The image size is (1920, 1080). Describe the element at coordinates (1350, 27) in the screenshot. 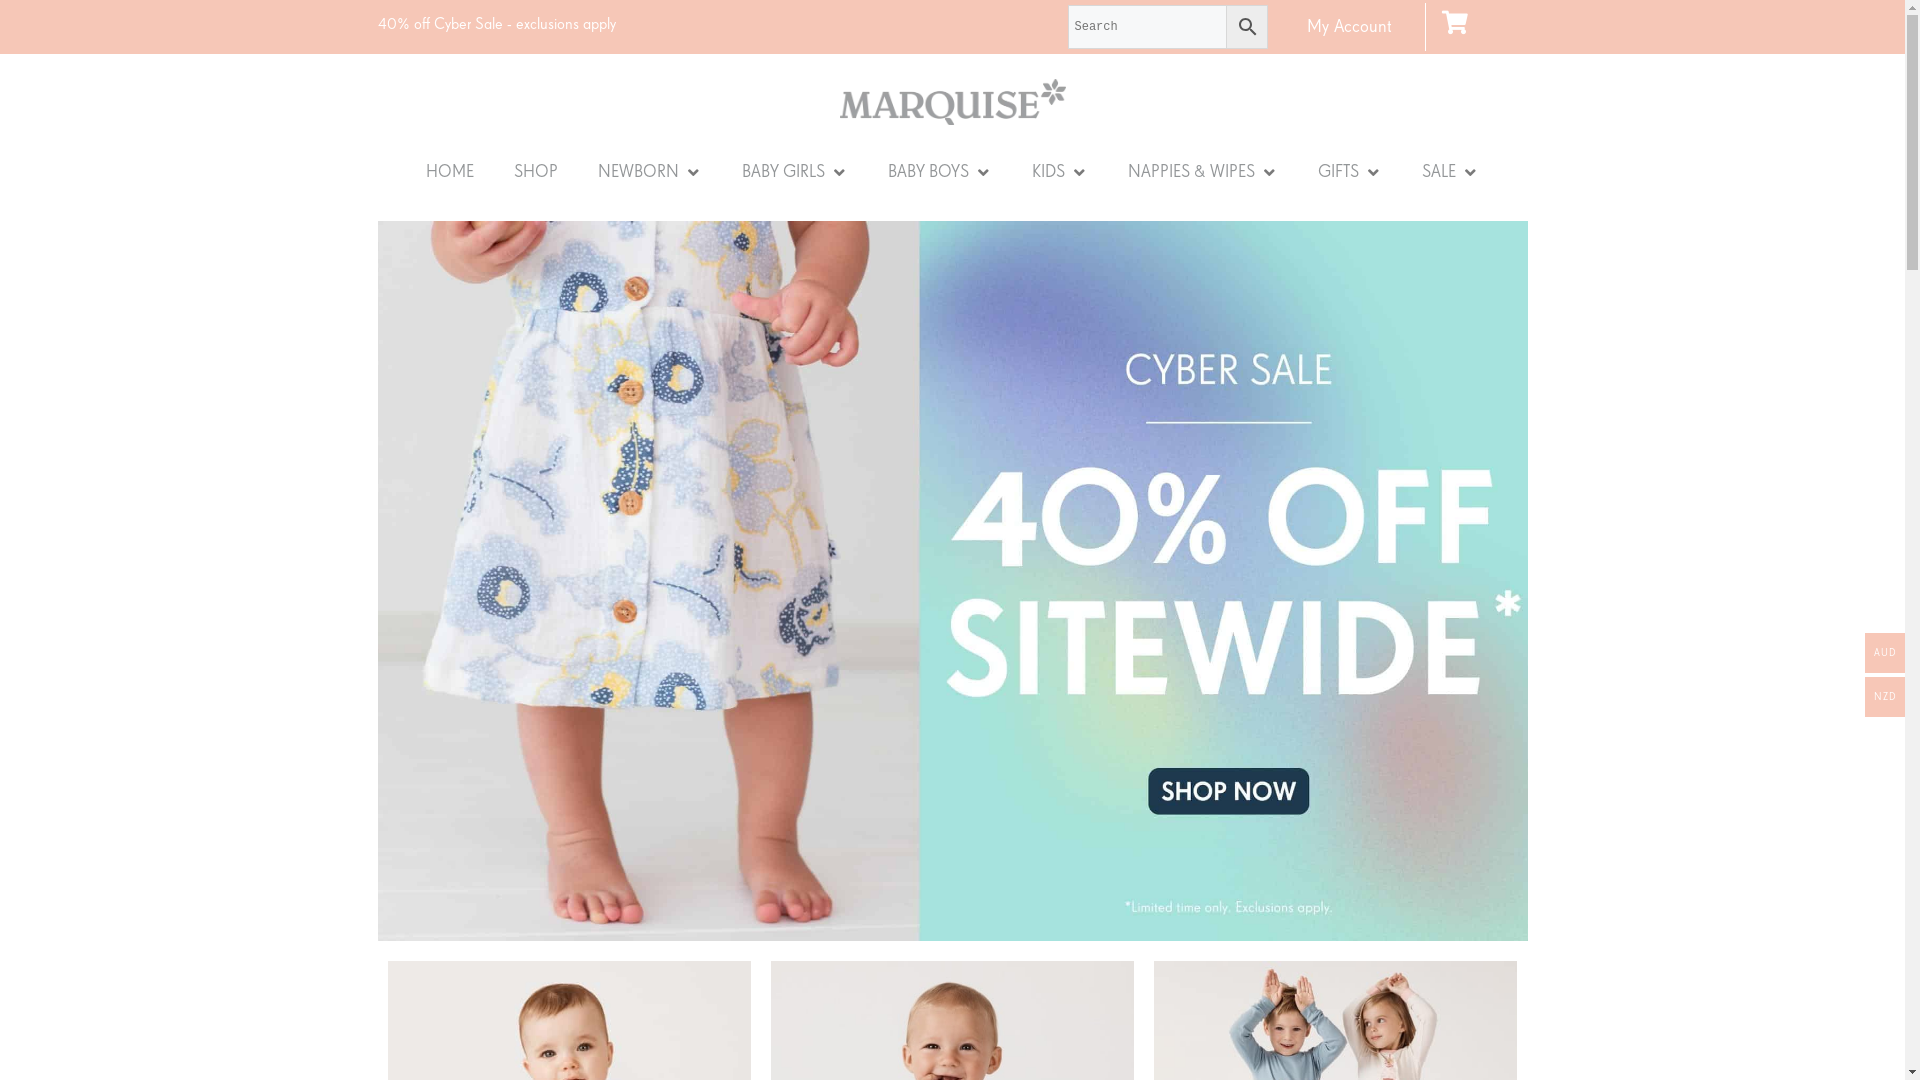

I see `My Account` at that location.